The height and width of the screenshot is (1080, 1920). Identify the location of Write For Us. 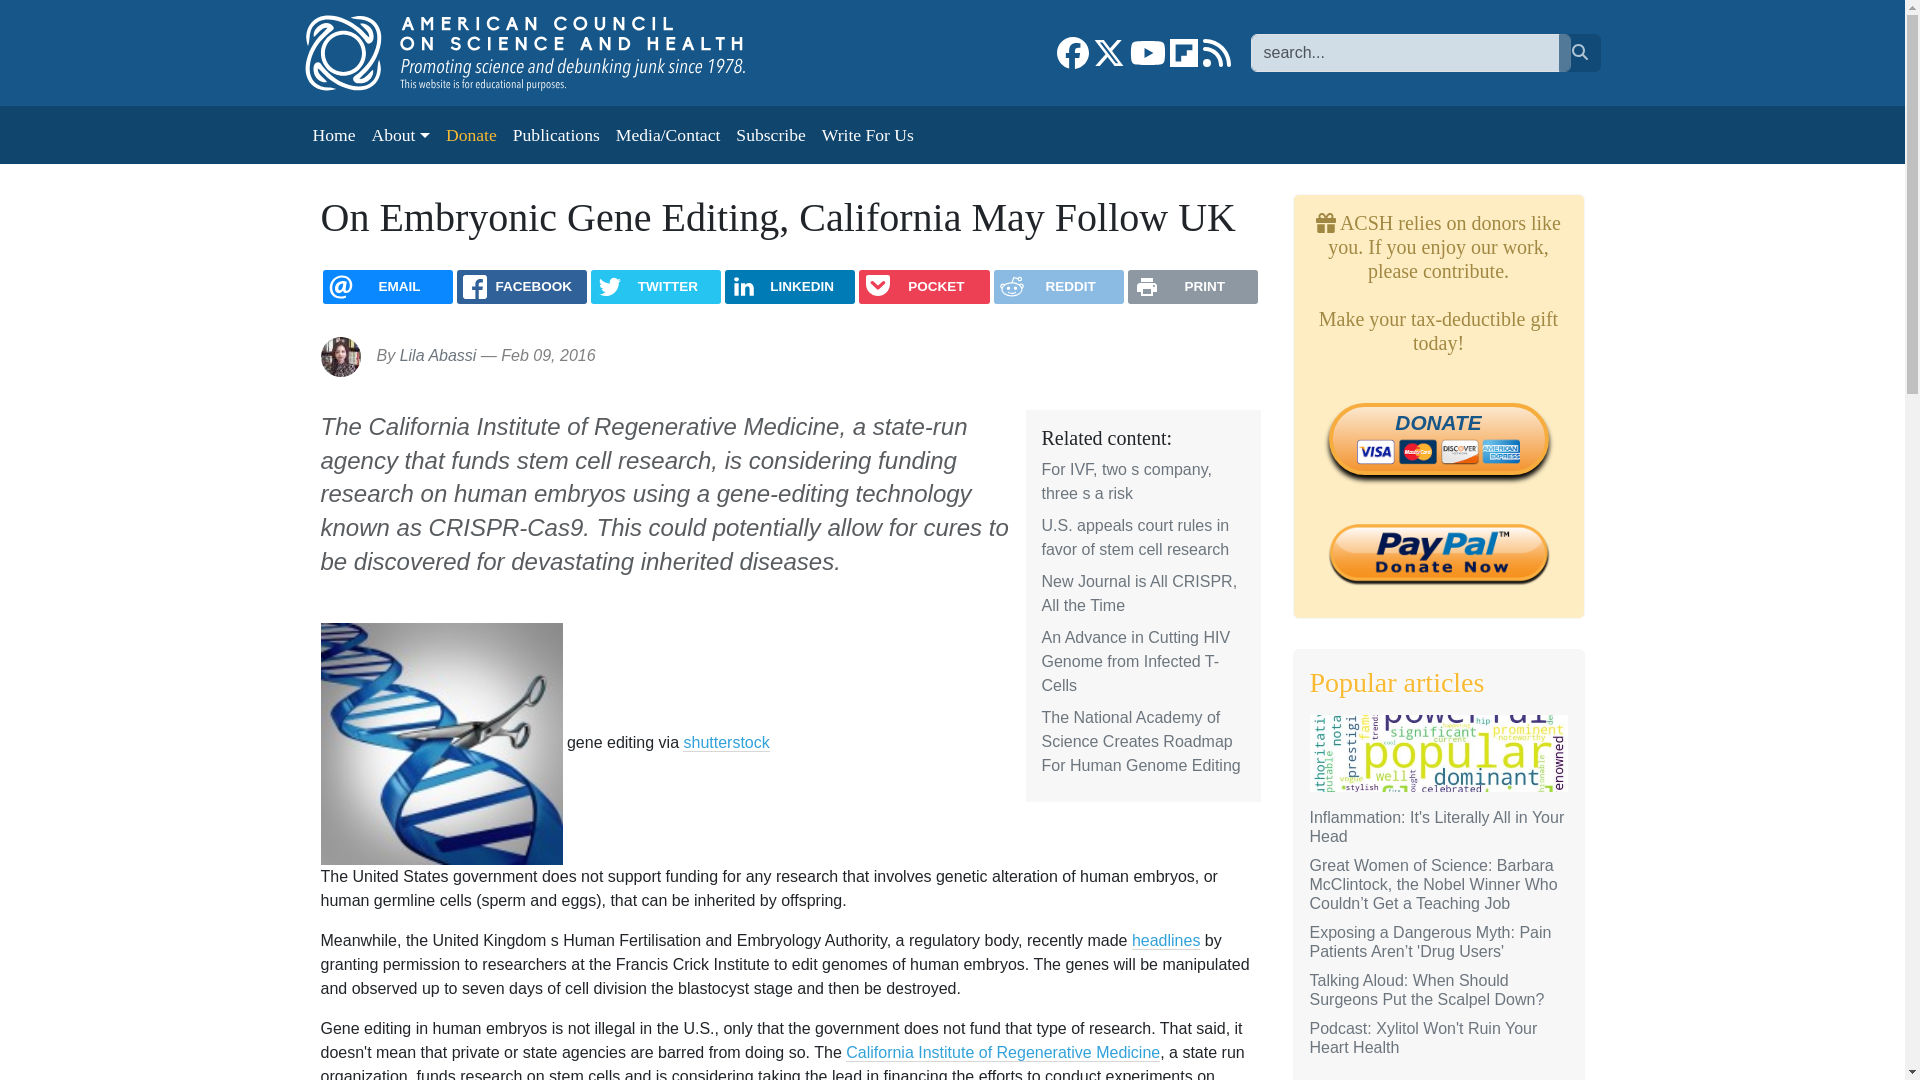
(868, 134).